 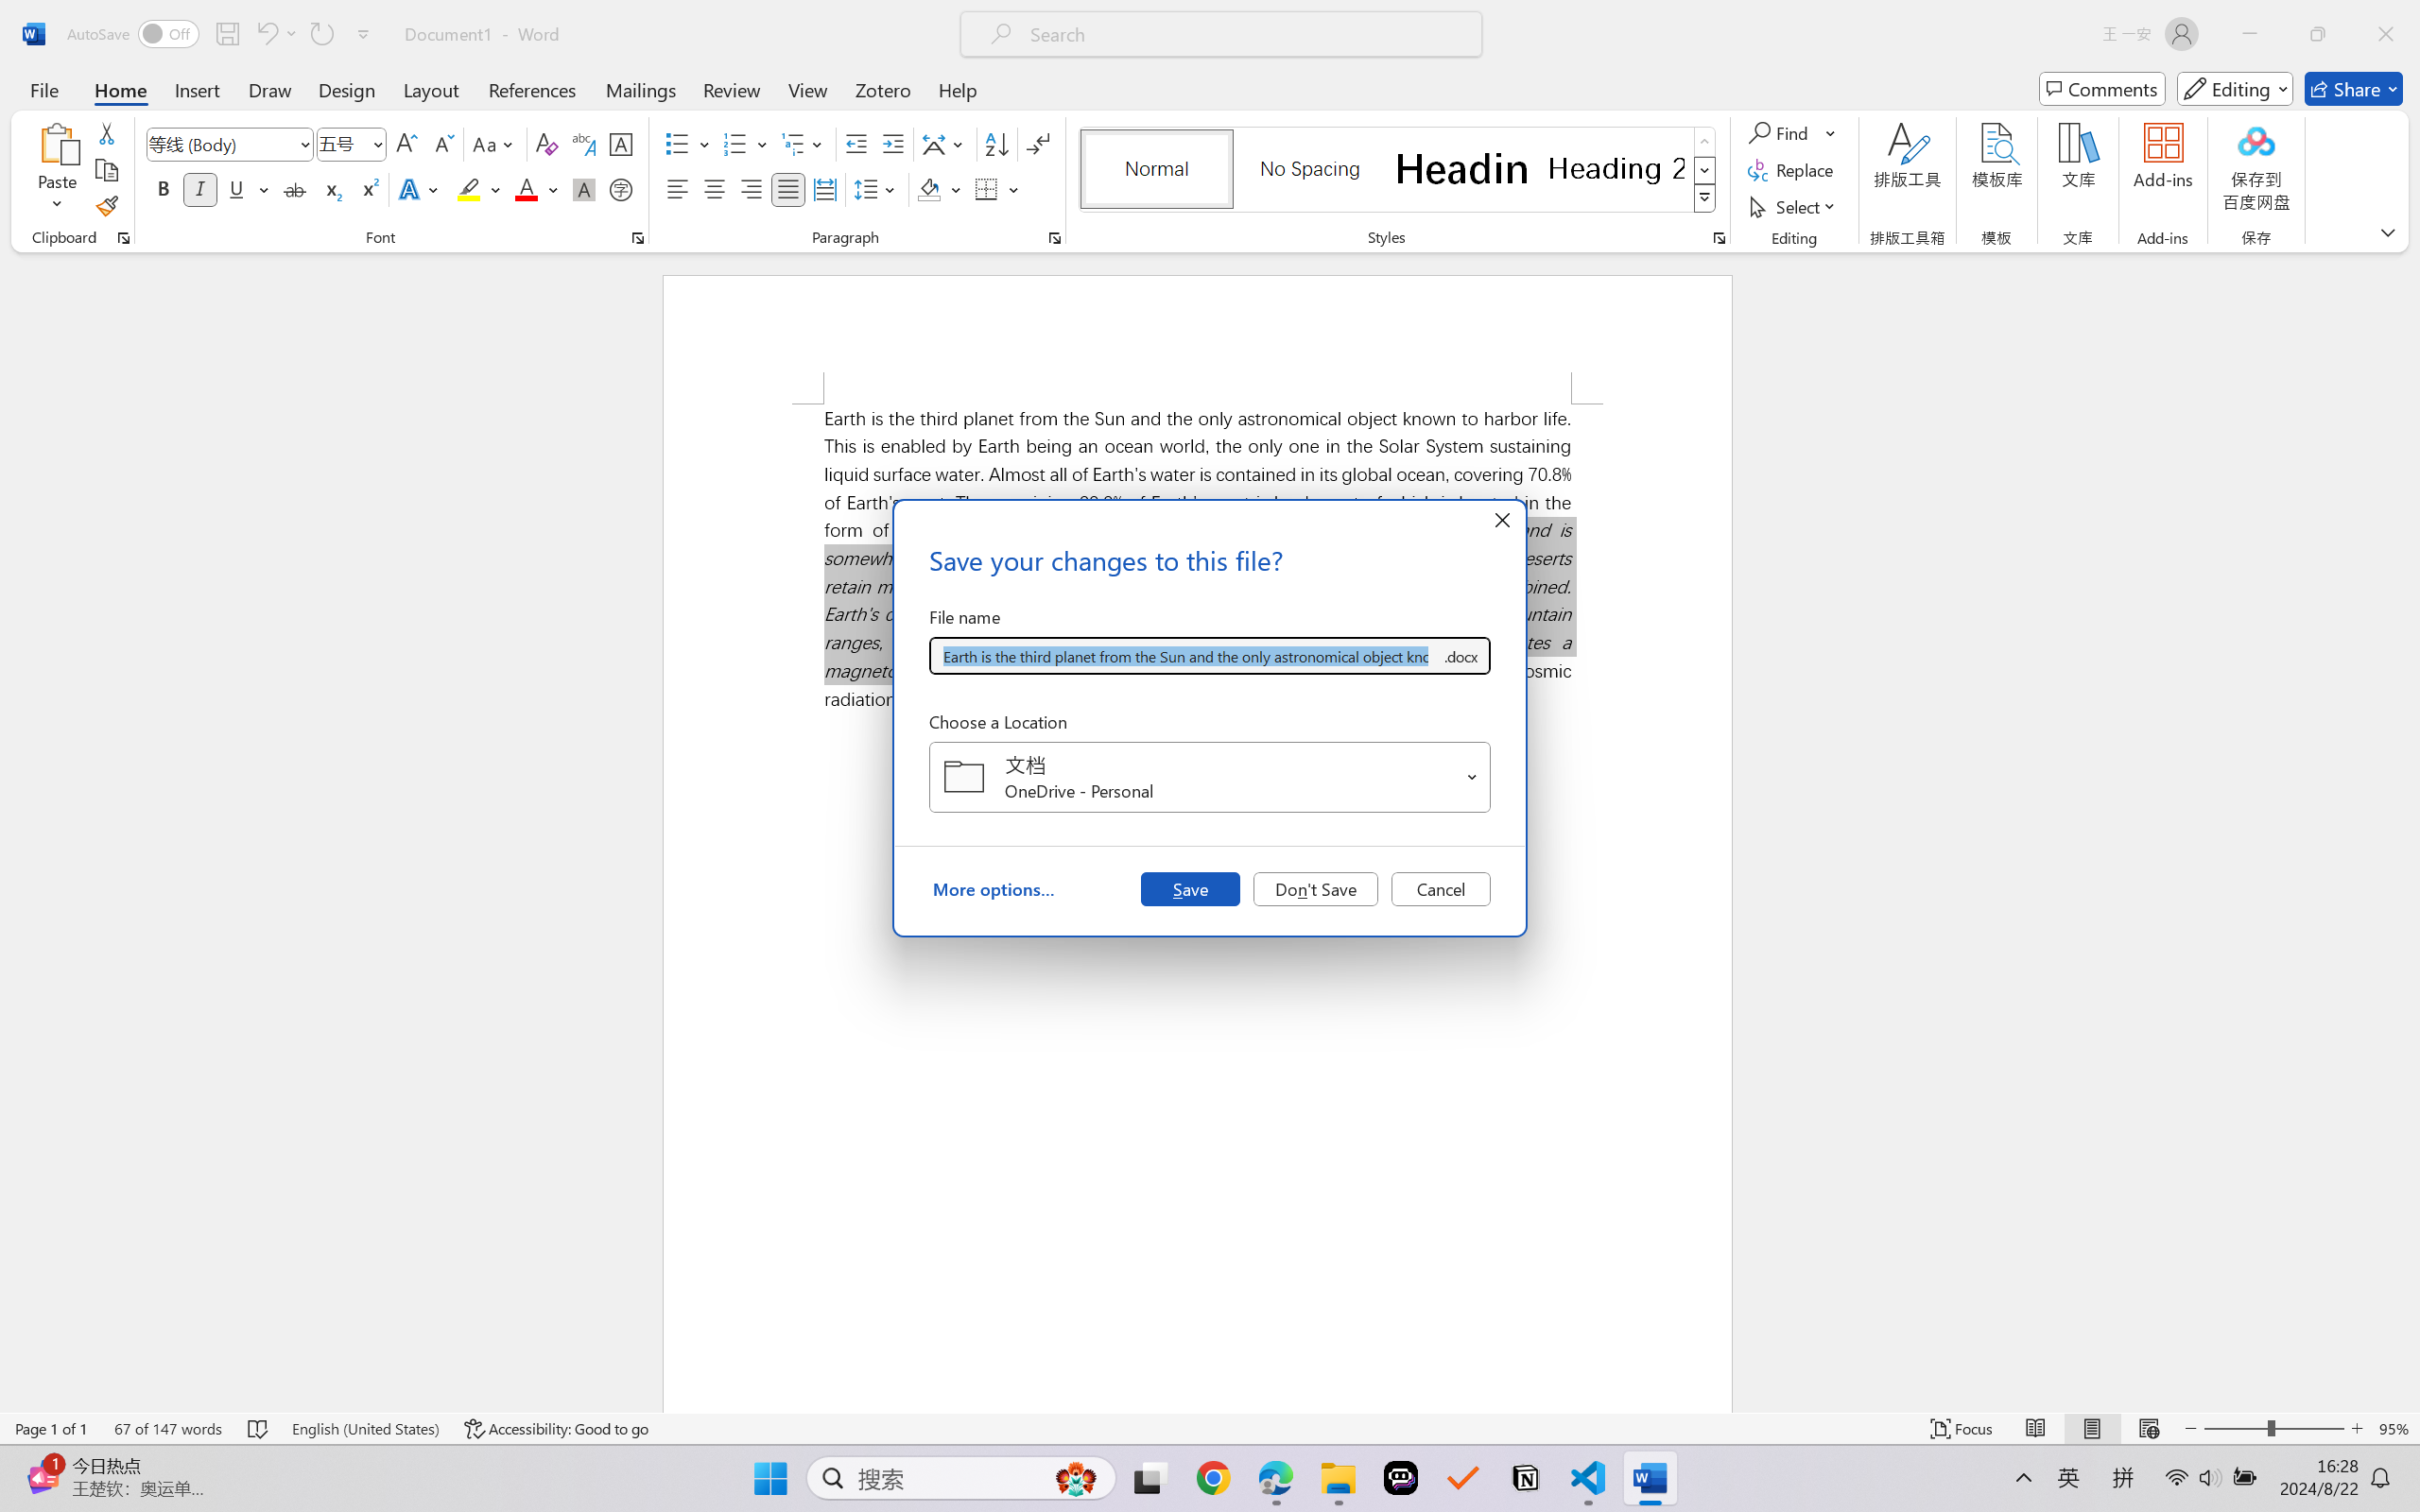 What do you see at coordinates (892, 144) in the screenshot?
I see `Increase Indent` at bounding box center [892, 144].